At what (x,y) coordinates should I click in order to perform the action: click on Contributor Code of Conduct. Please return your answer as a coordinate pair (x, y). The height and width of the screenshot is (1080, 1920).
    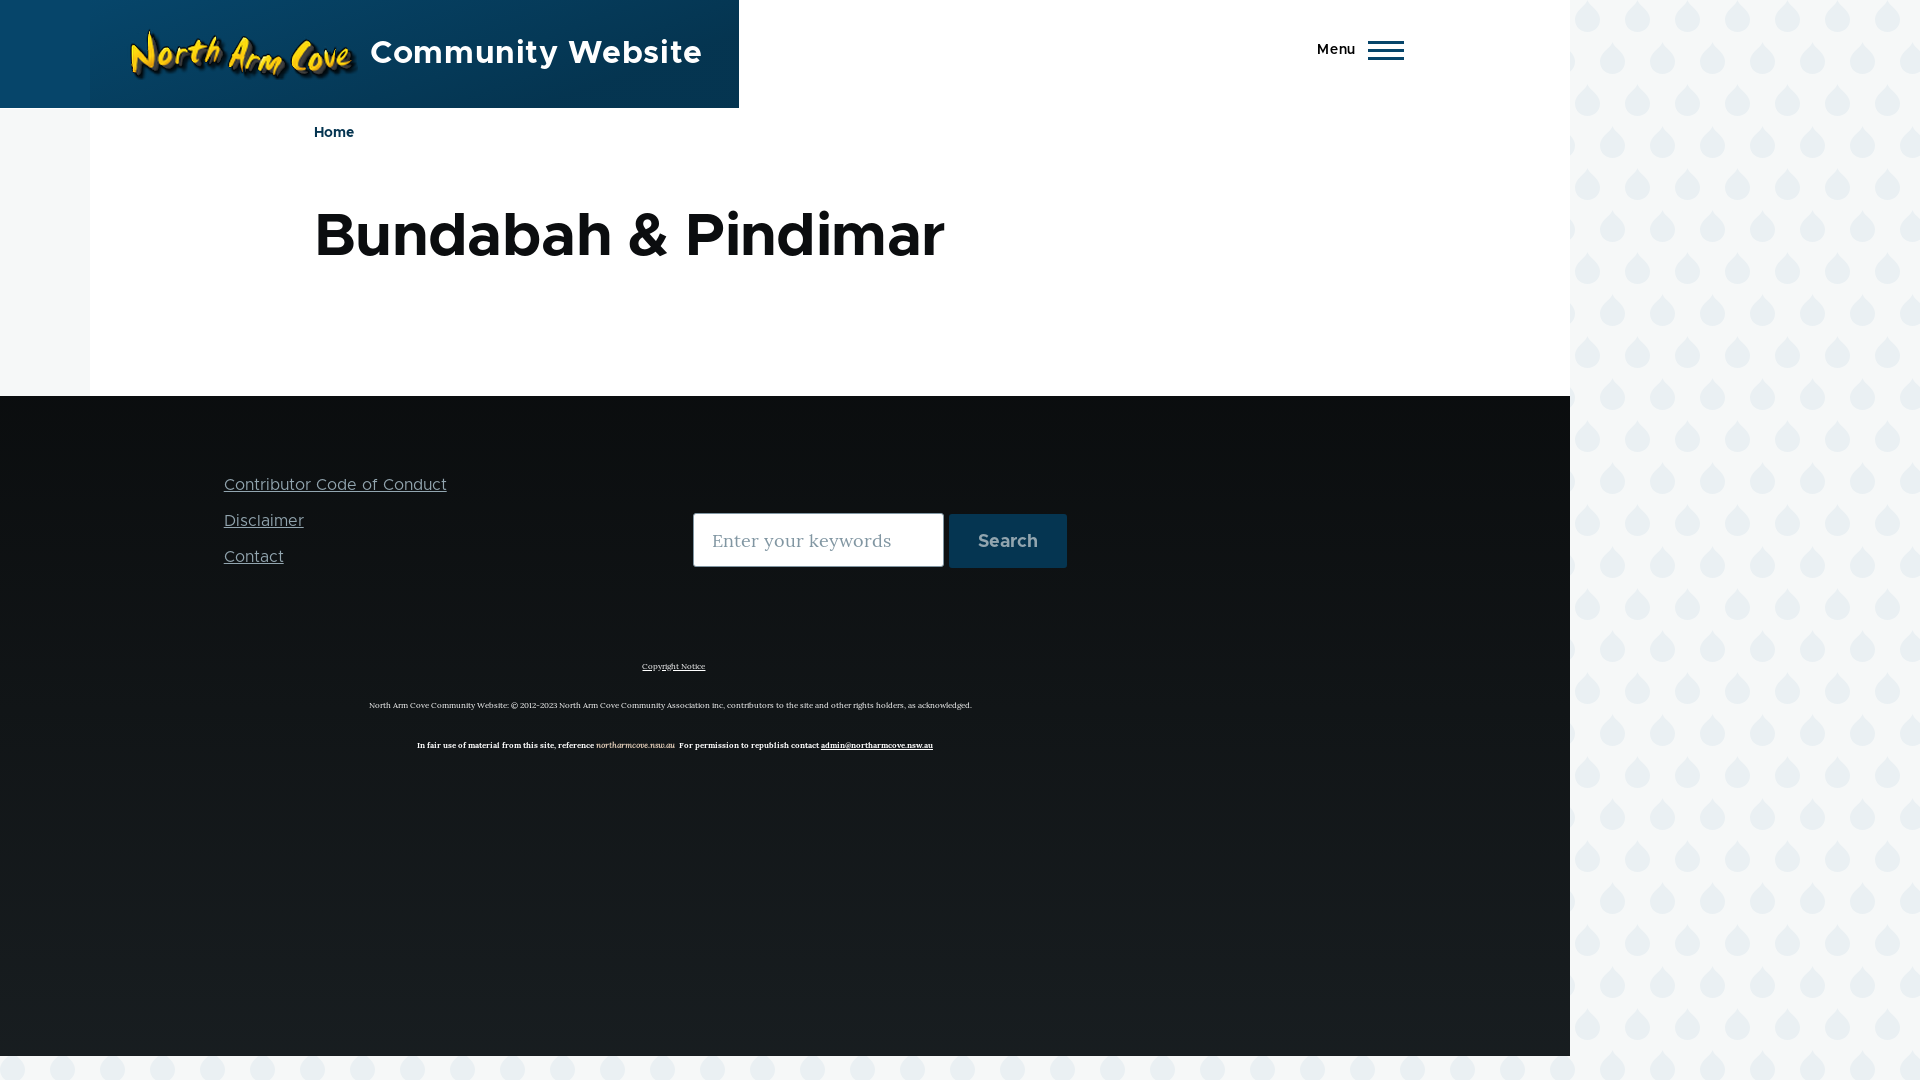
    Looking at the image, I should click on (336, 485).